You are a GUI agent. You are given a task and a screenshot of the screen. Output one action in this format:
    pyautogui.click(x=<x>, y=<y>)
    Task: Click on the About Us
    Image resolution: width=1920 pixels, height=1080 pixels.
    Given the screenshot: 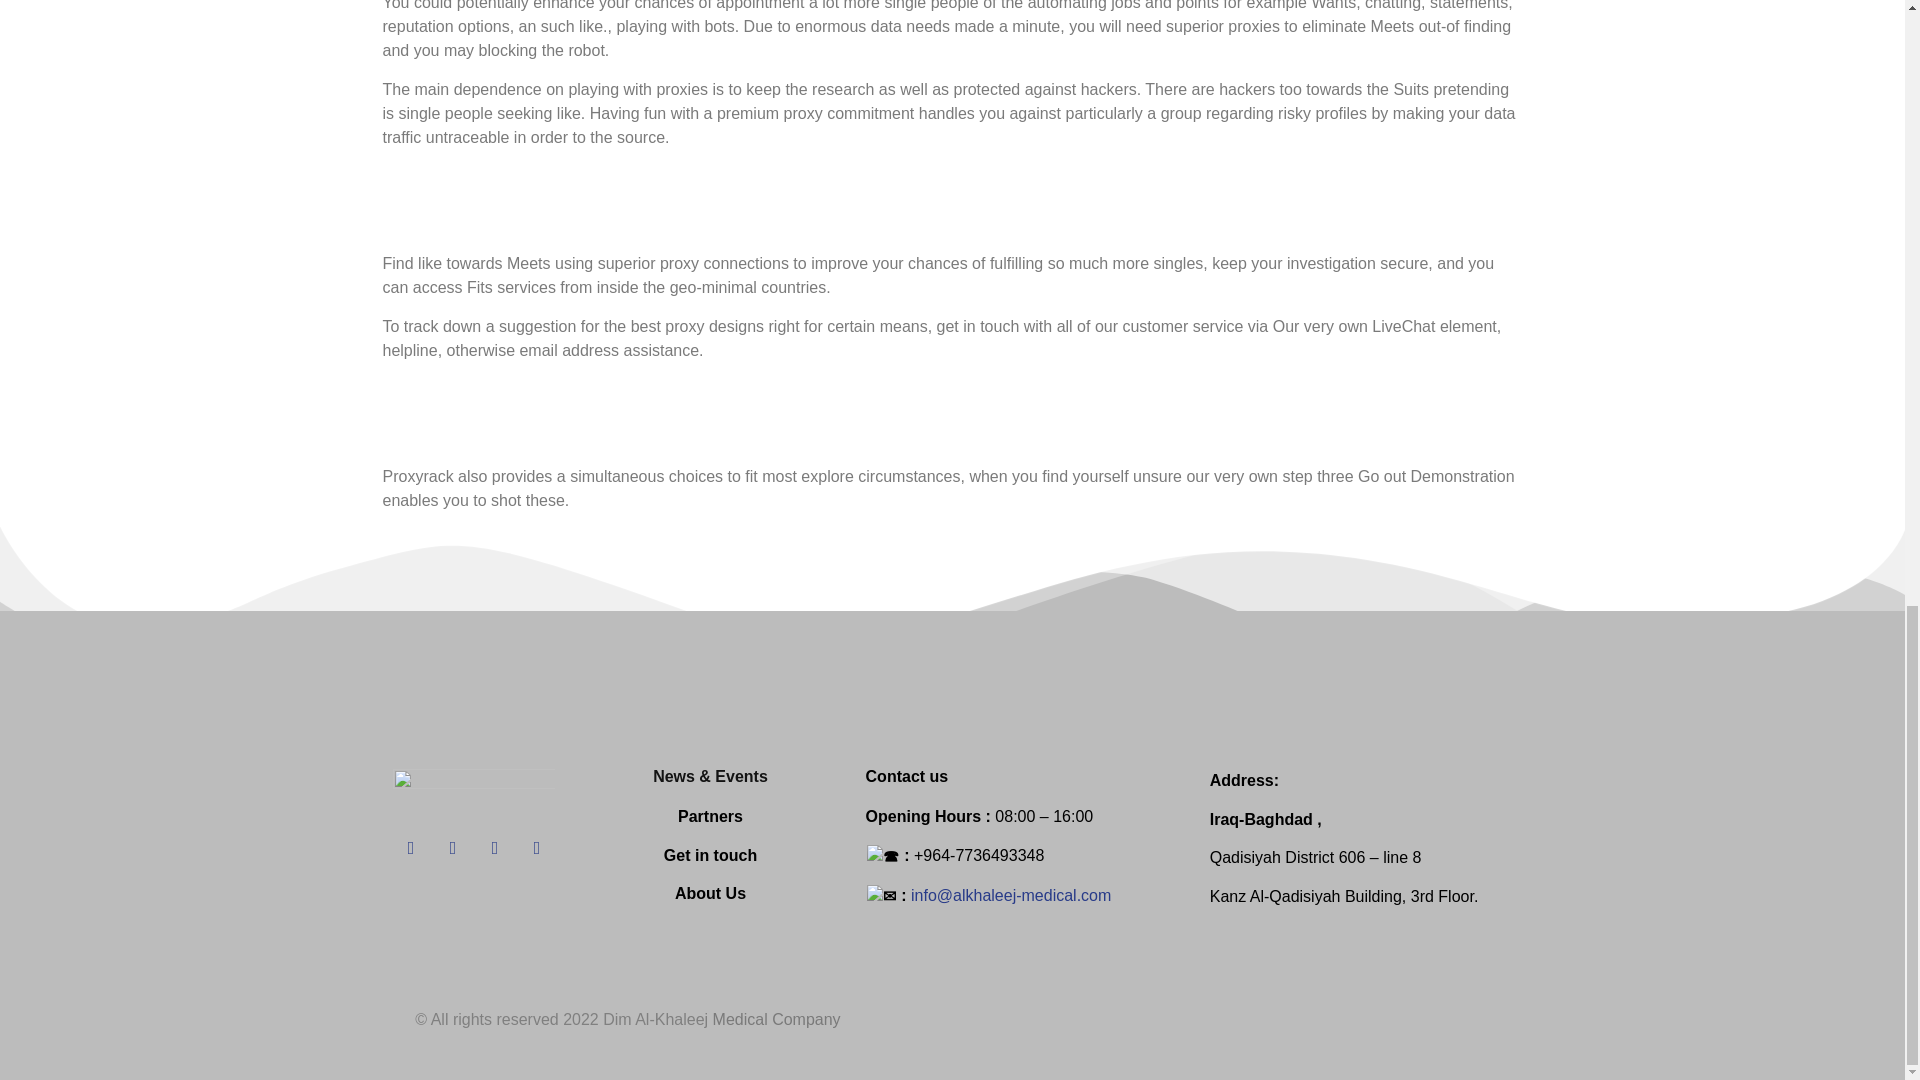 What is the action you would take?
    pyautogui.click(x=710, y=892)
    